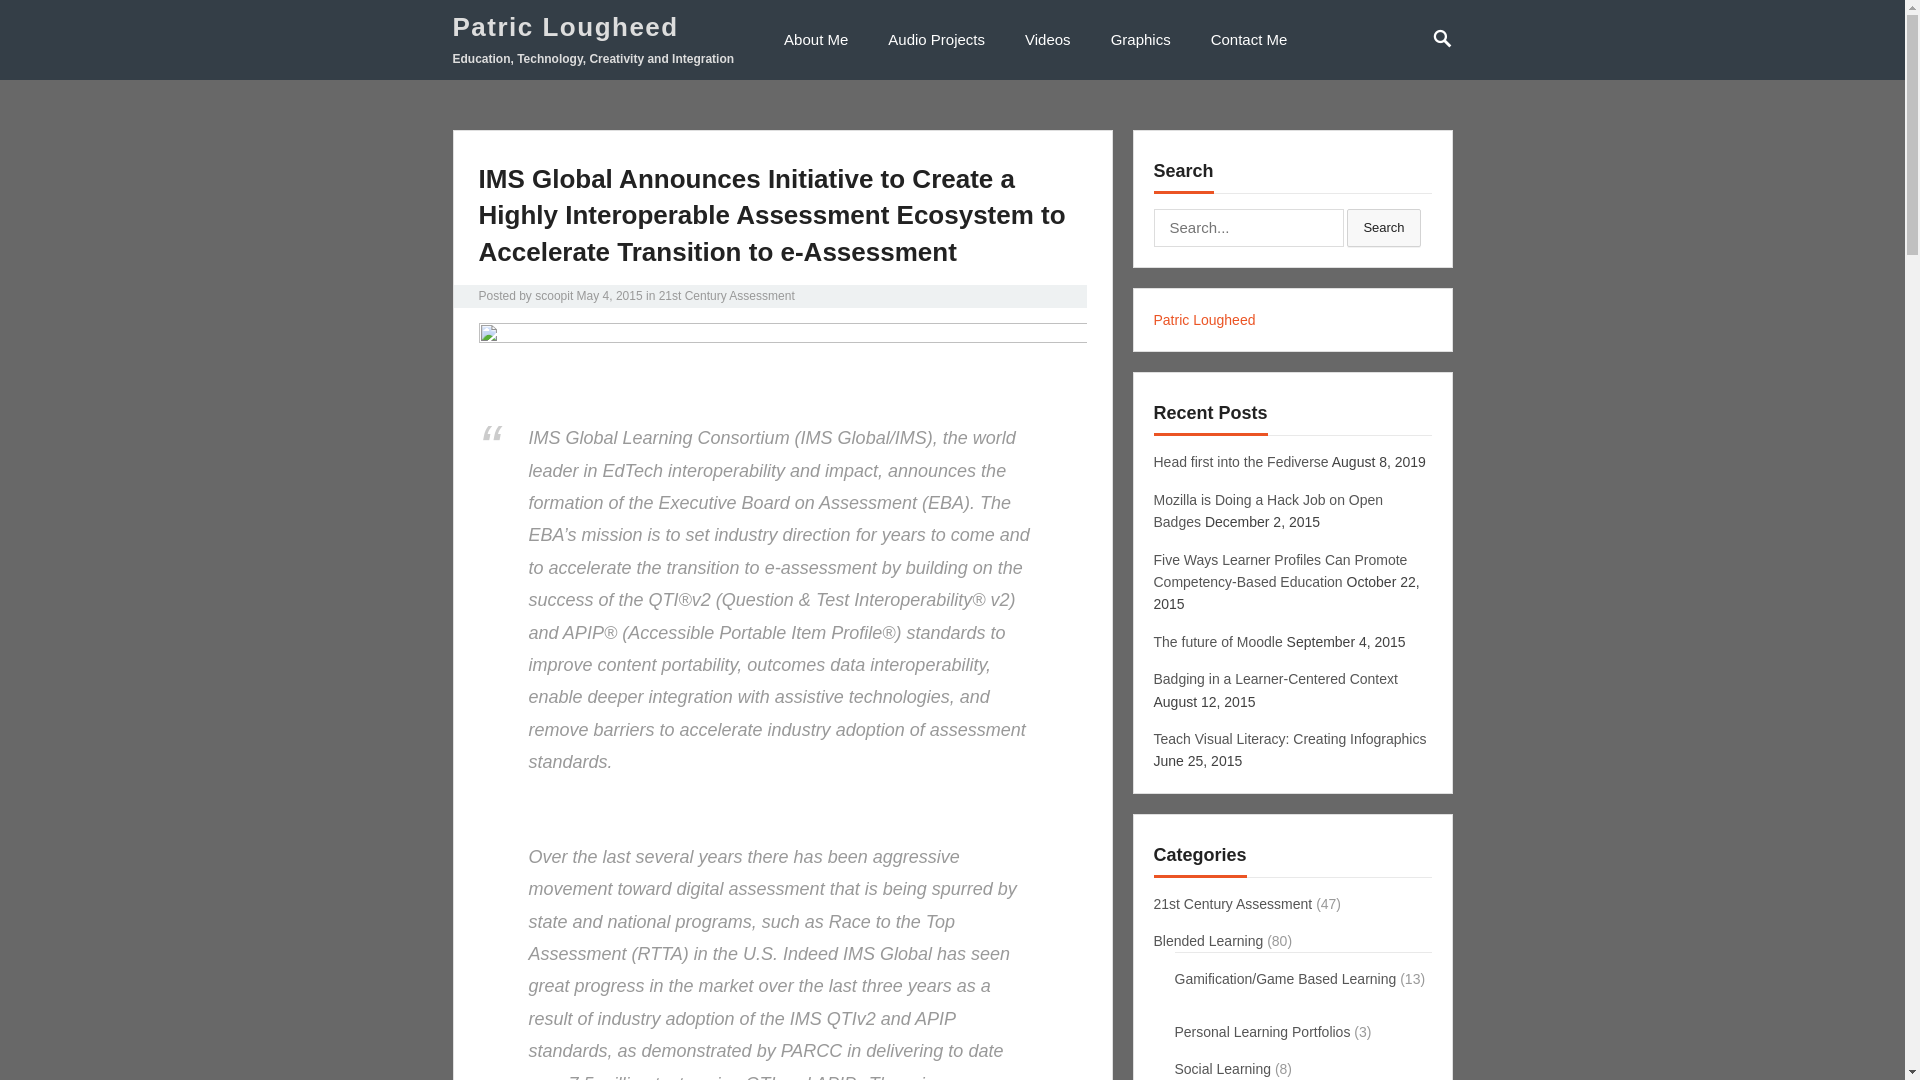 This screenshot has width=1920, height=1080. I want to click on Social Learning, so click(1222, 1068).